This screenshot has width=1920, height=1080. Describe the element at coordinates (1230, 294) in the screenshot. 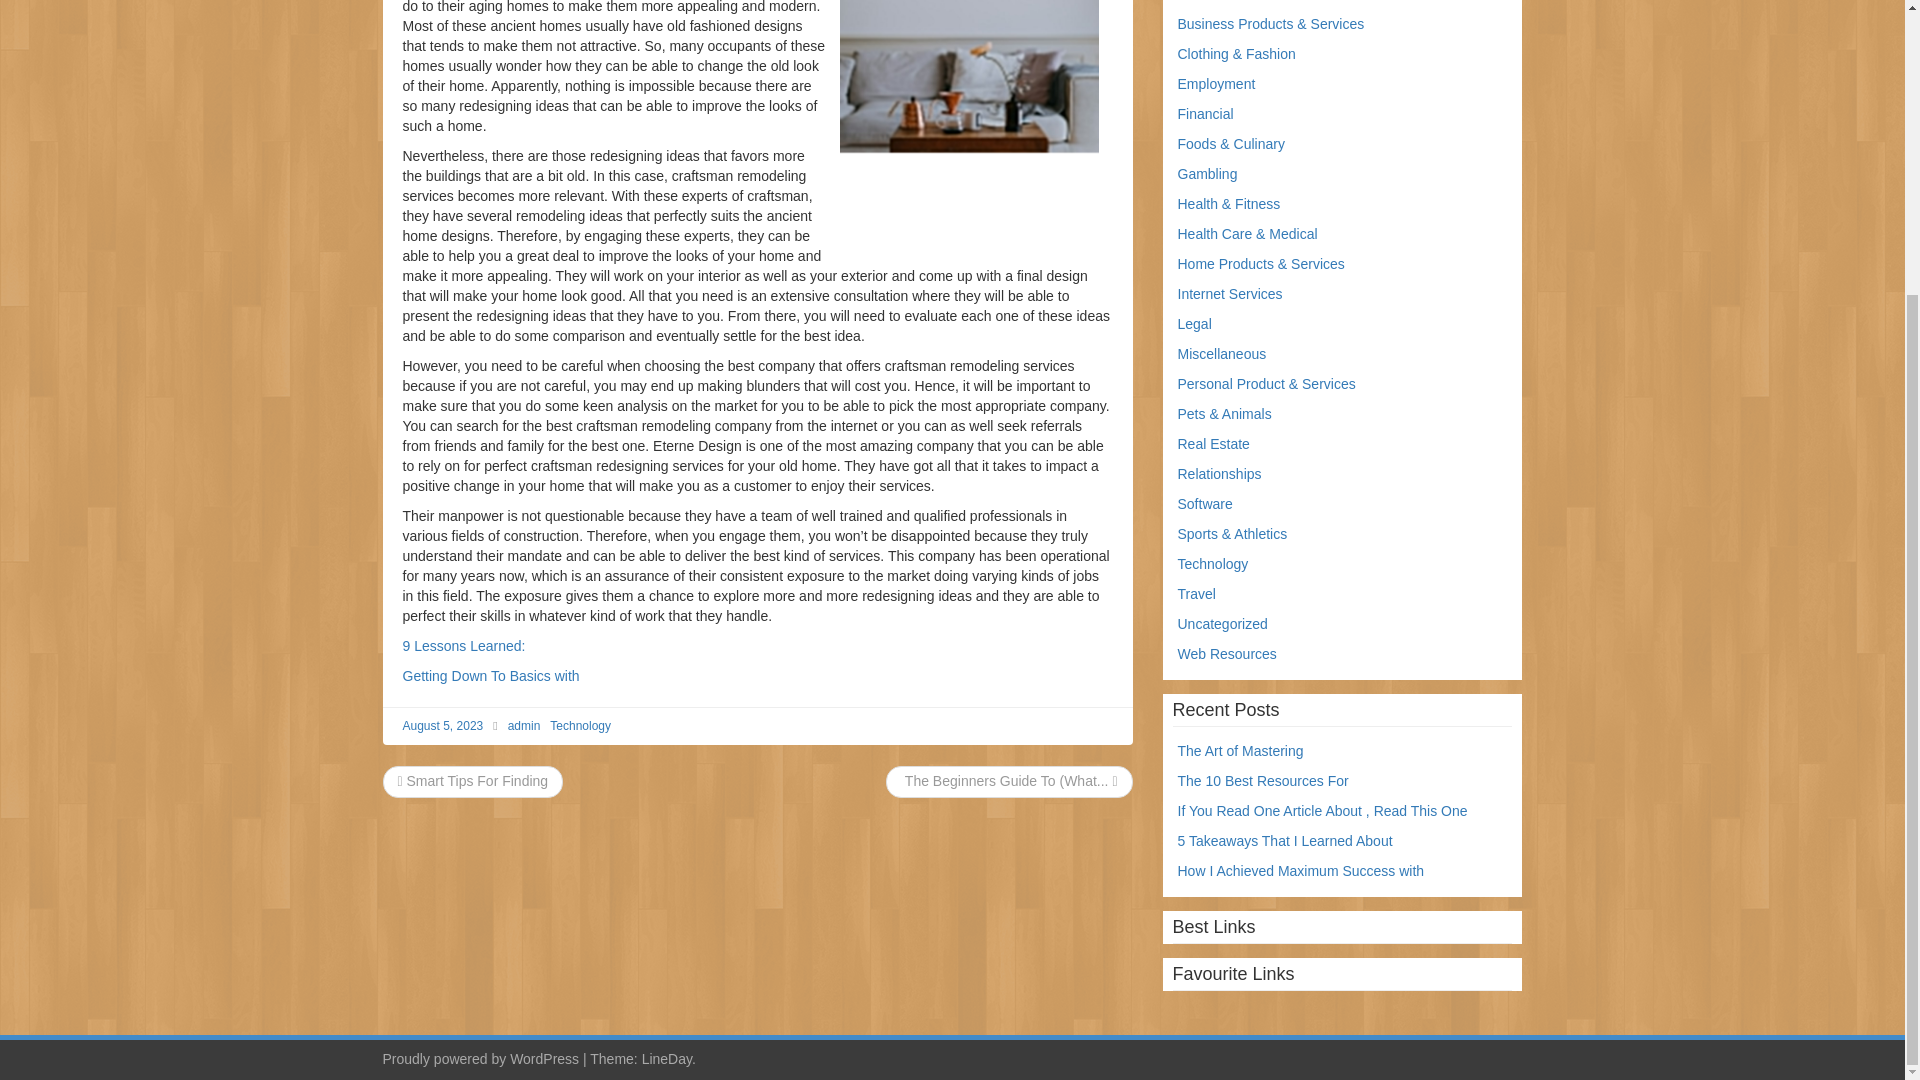

I see `Internet Services` at that location.